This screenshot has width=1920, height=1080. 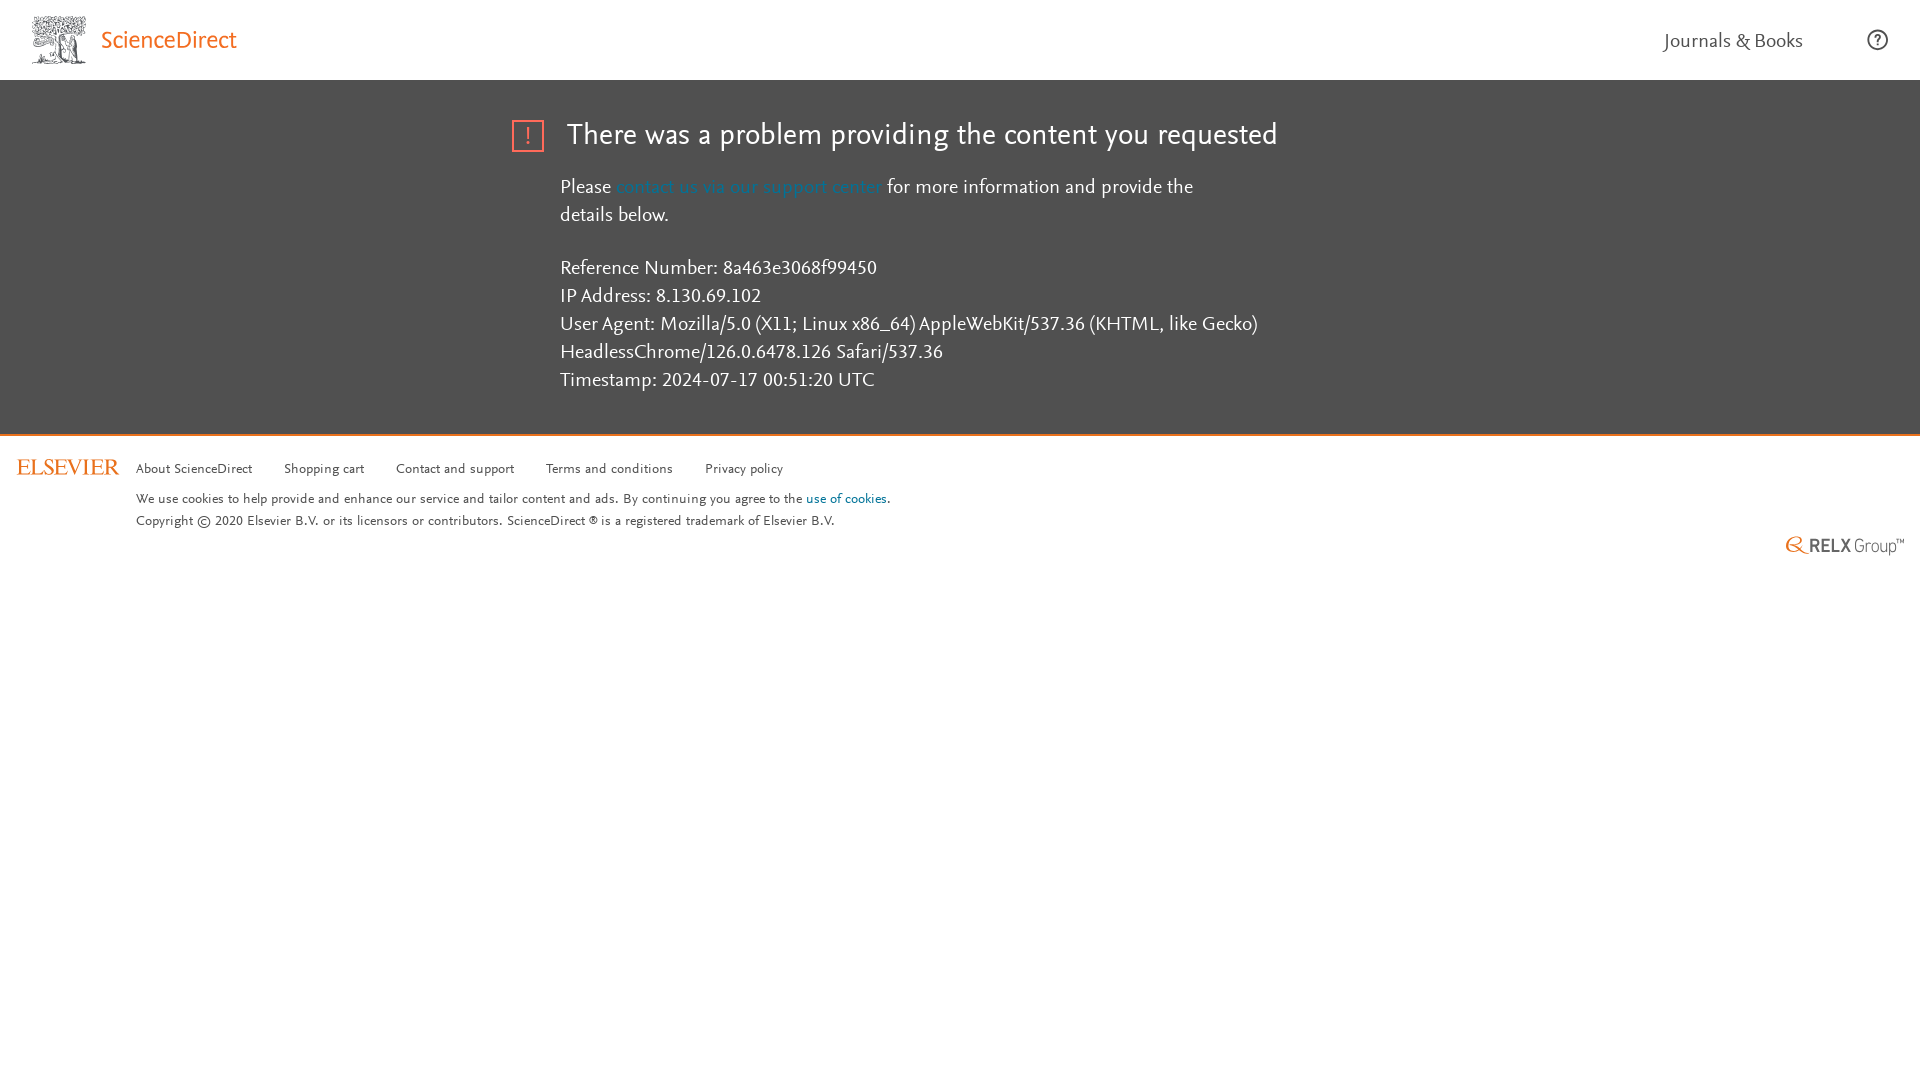 I want to click on Shopping cart, so click(x=324, y=470).